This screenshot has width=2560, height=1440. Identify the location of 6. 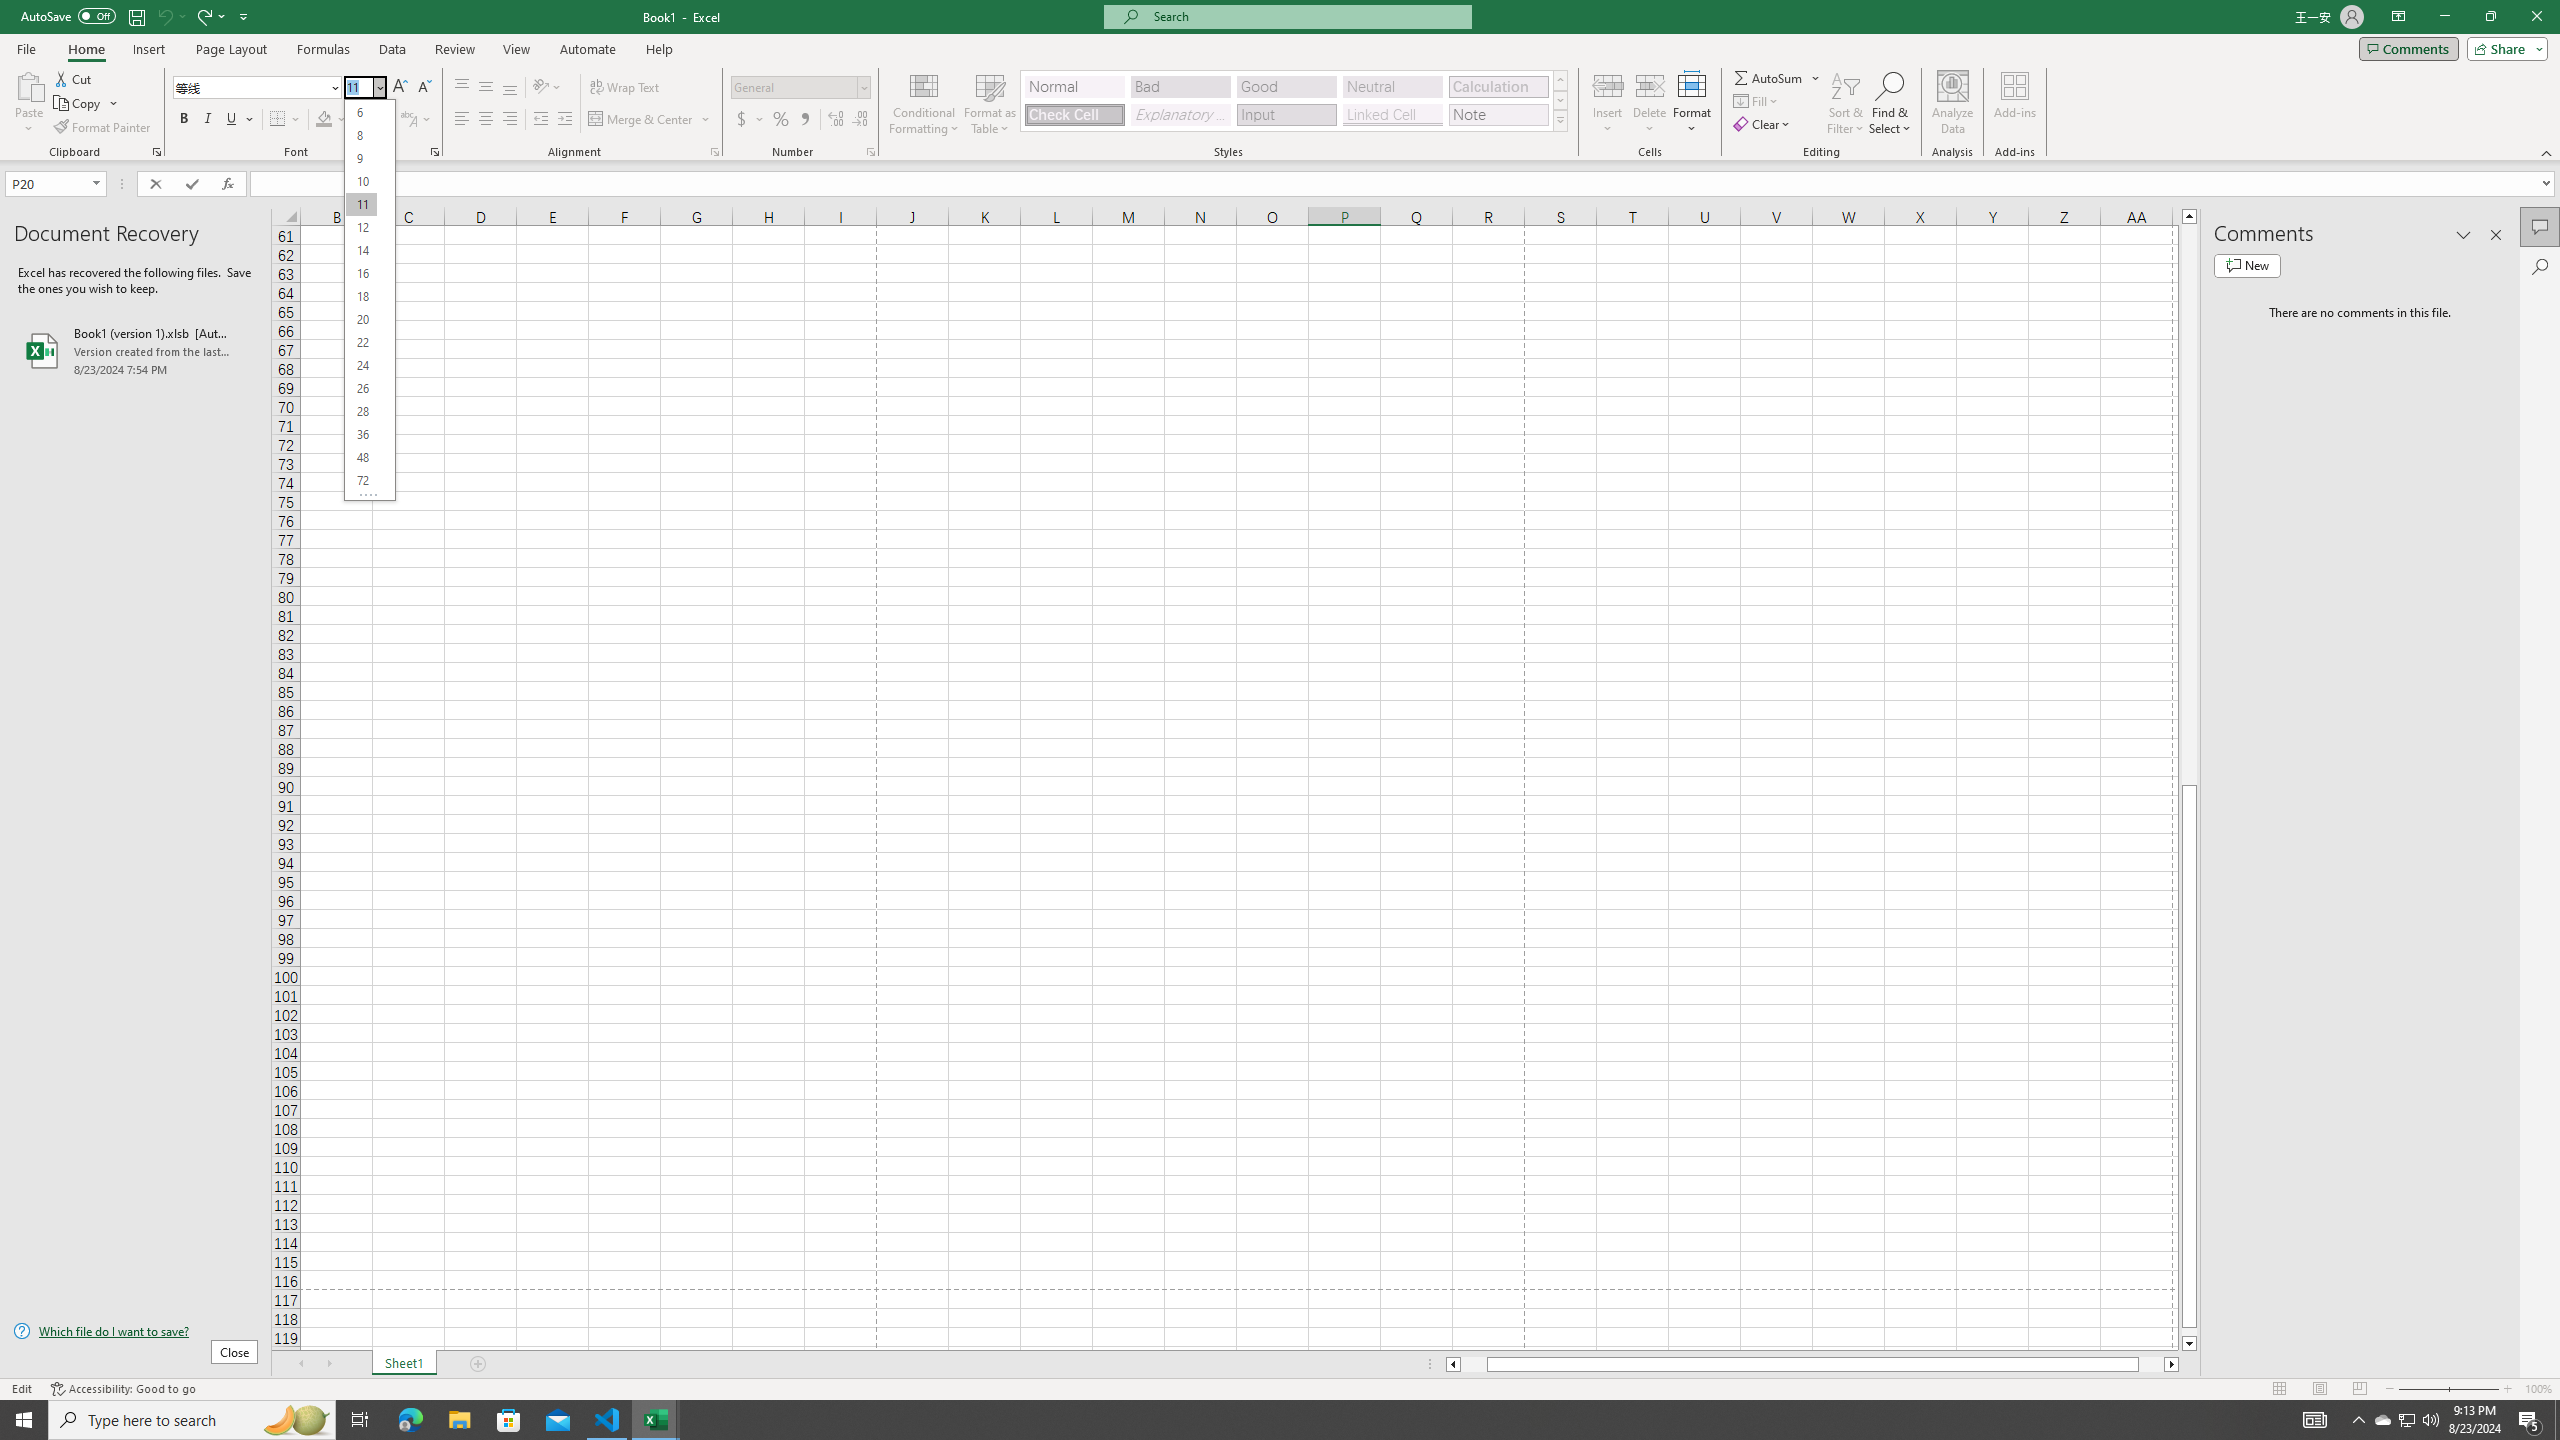
(360, 112).